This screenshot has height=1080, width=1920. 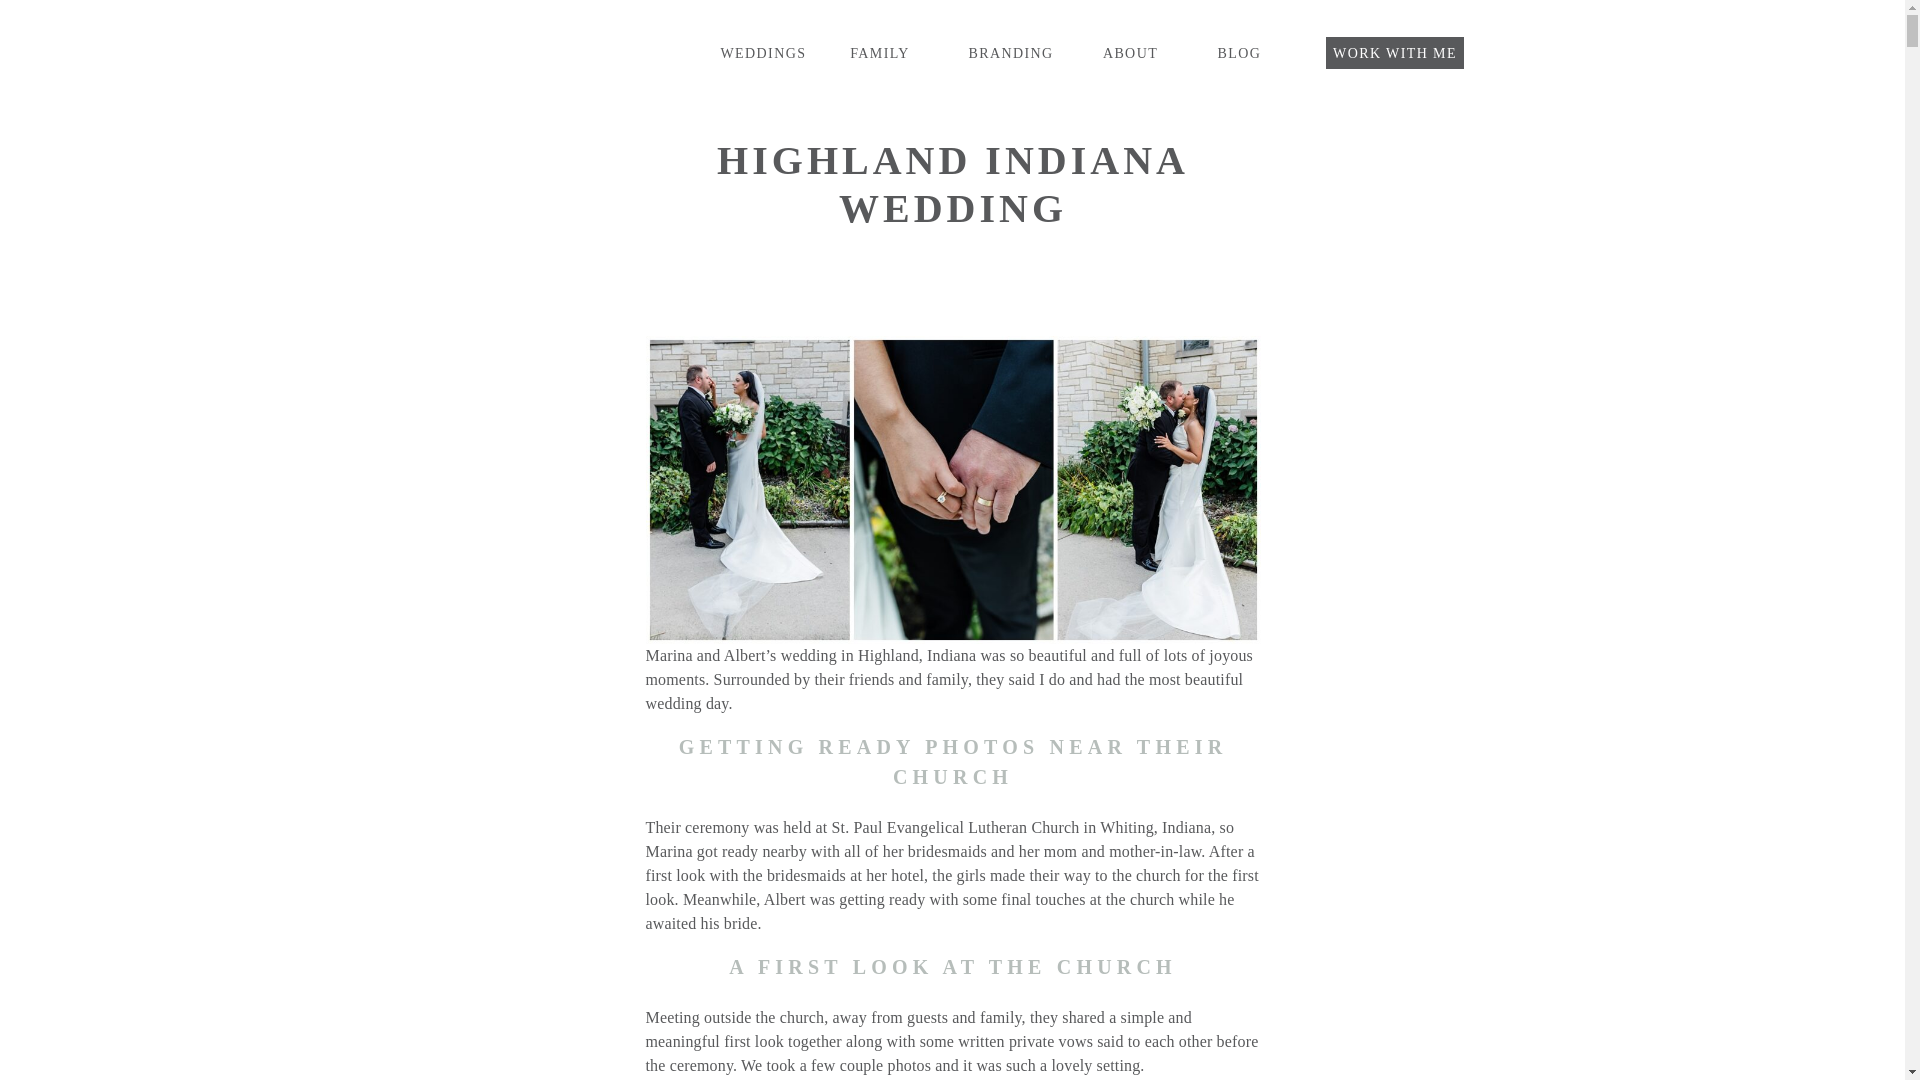 I want to click on FAMILY, so click(x=880, y=53).